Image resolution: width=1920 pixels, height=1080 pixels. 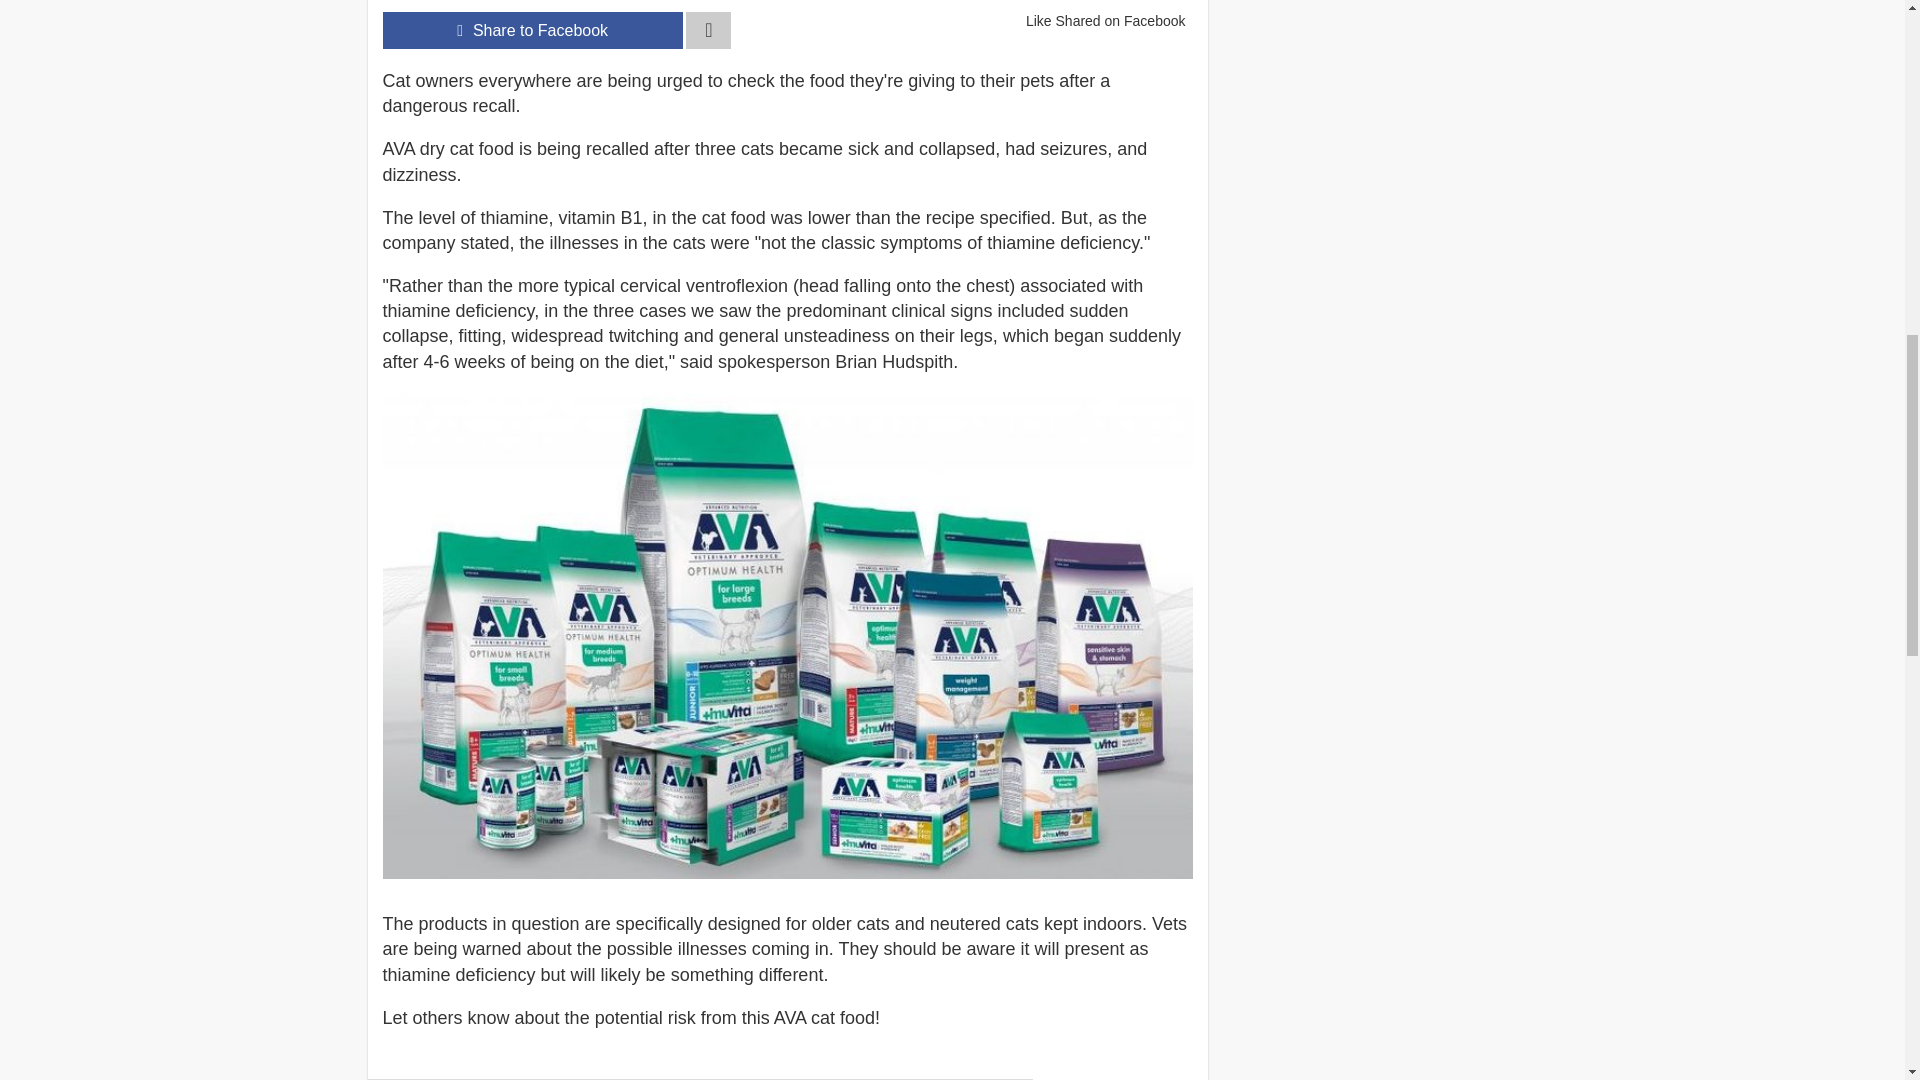 I want to click on Toggle navigation, so click(x=708, y=30).